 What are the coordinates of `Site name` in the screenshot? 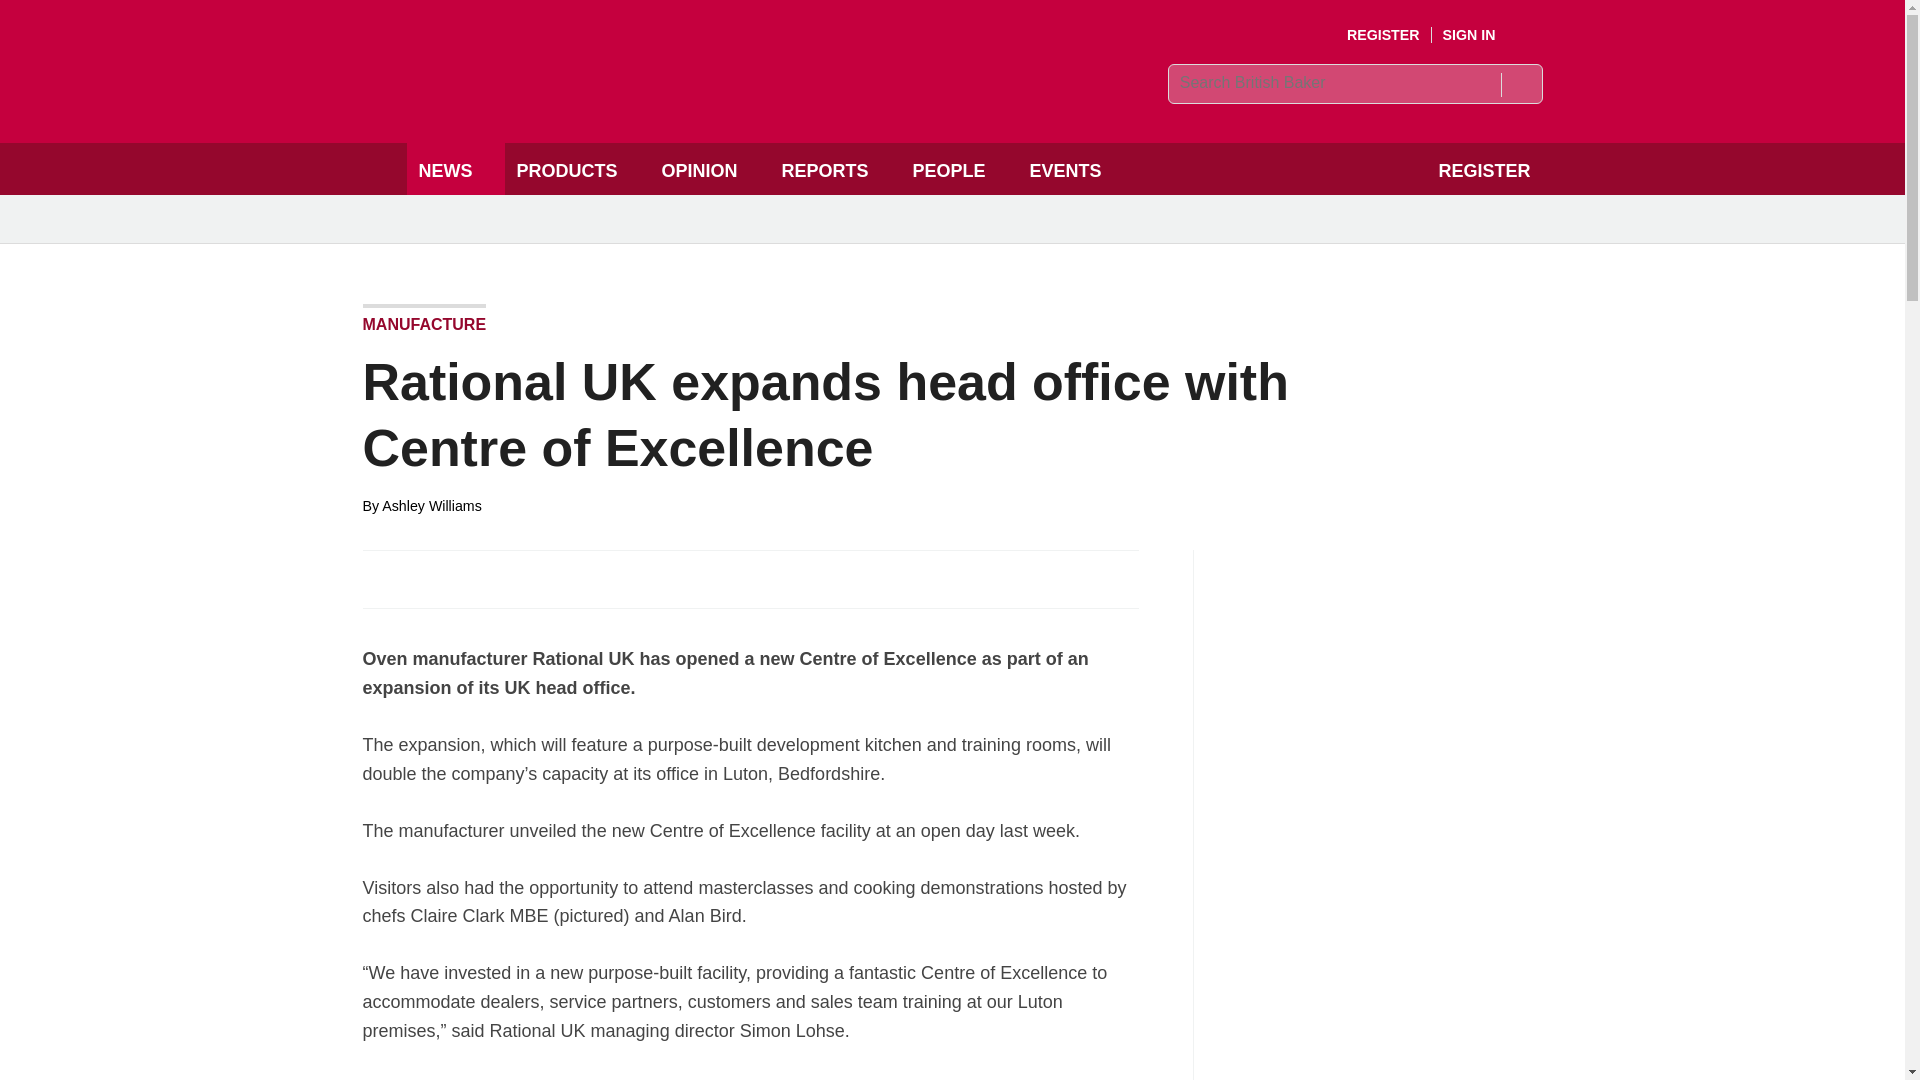 It's located at (638, 101).